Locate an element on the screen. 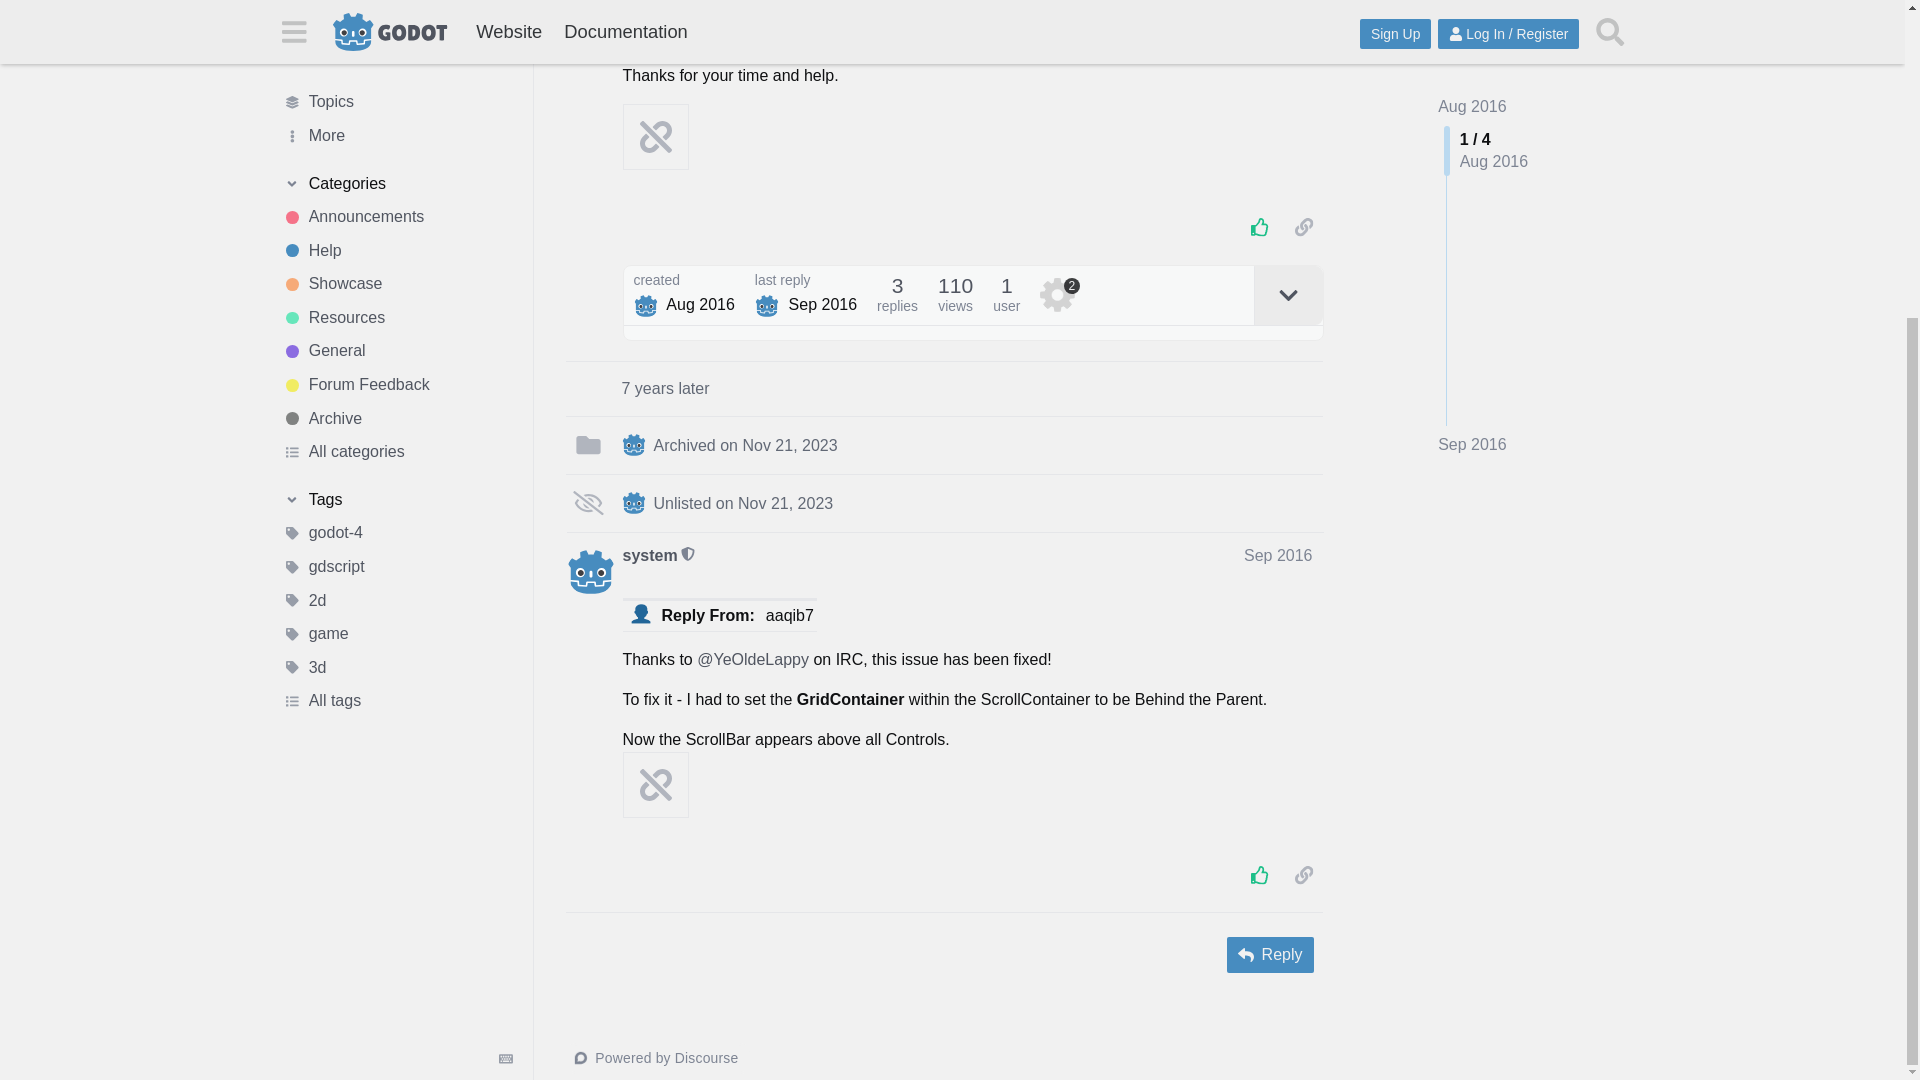  All tags is located at coordinates (397, 262).